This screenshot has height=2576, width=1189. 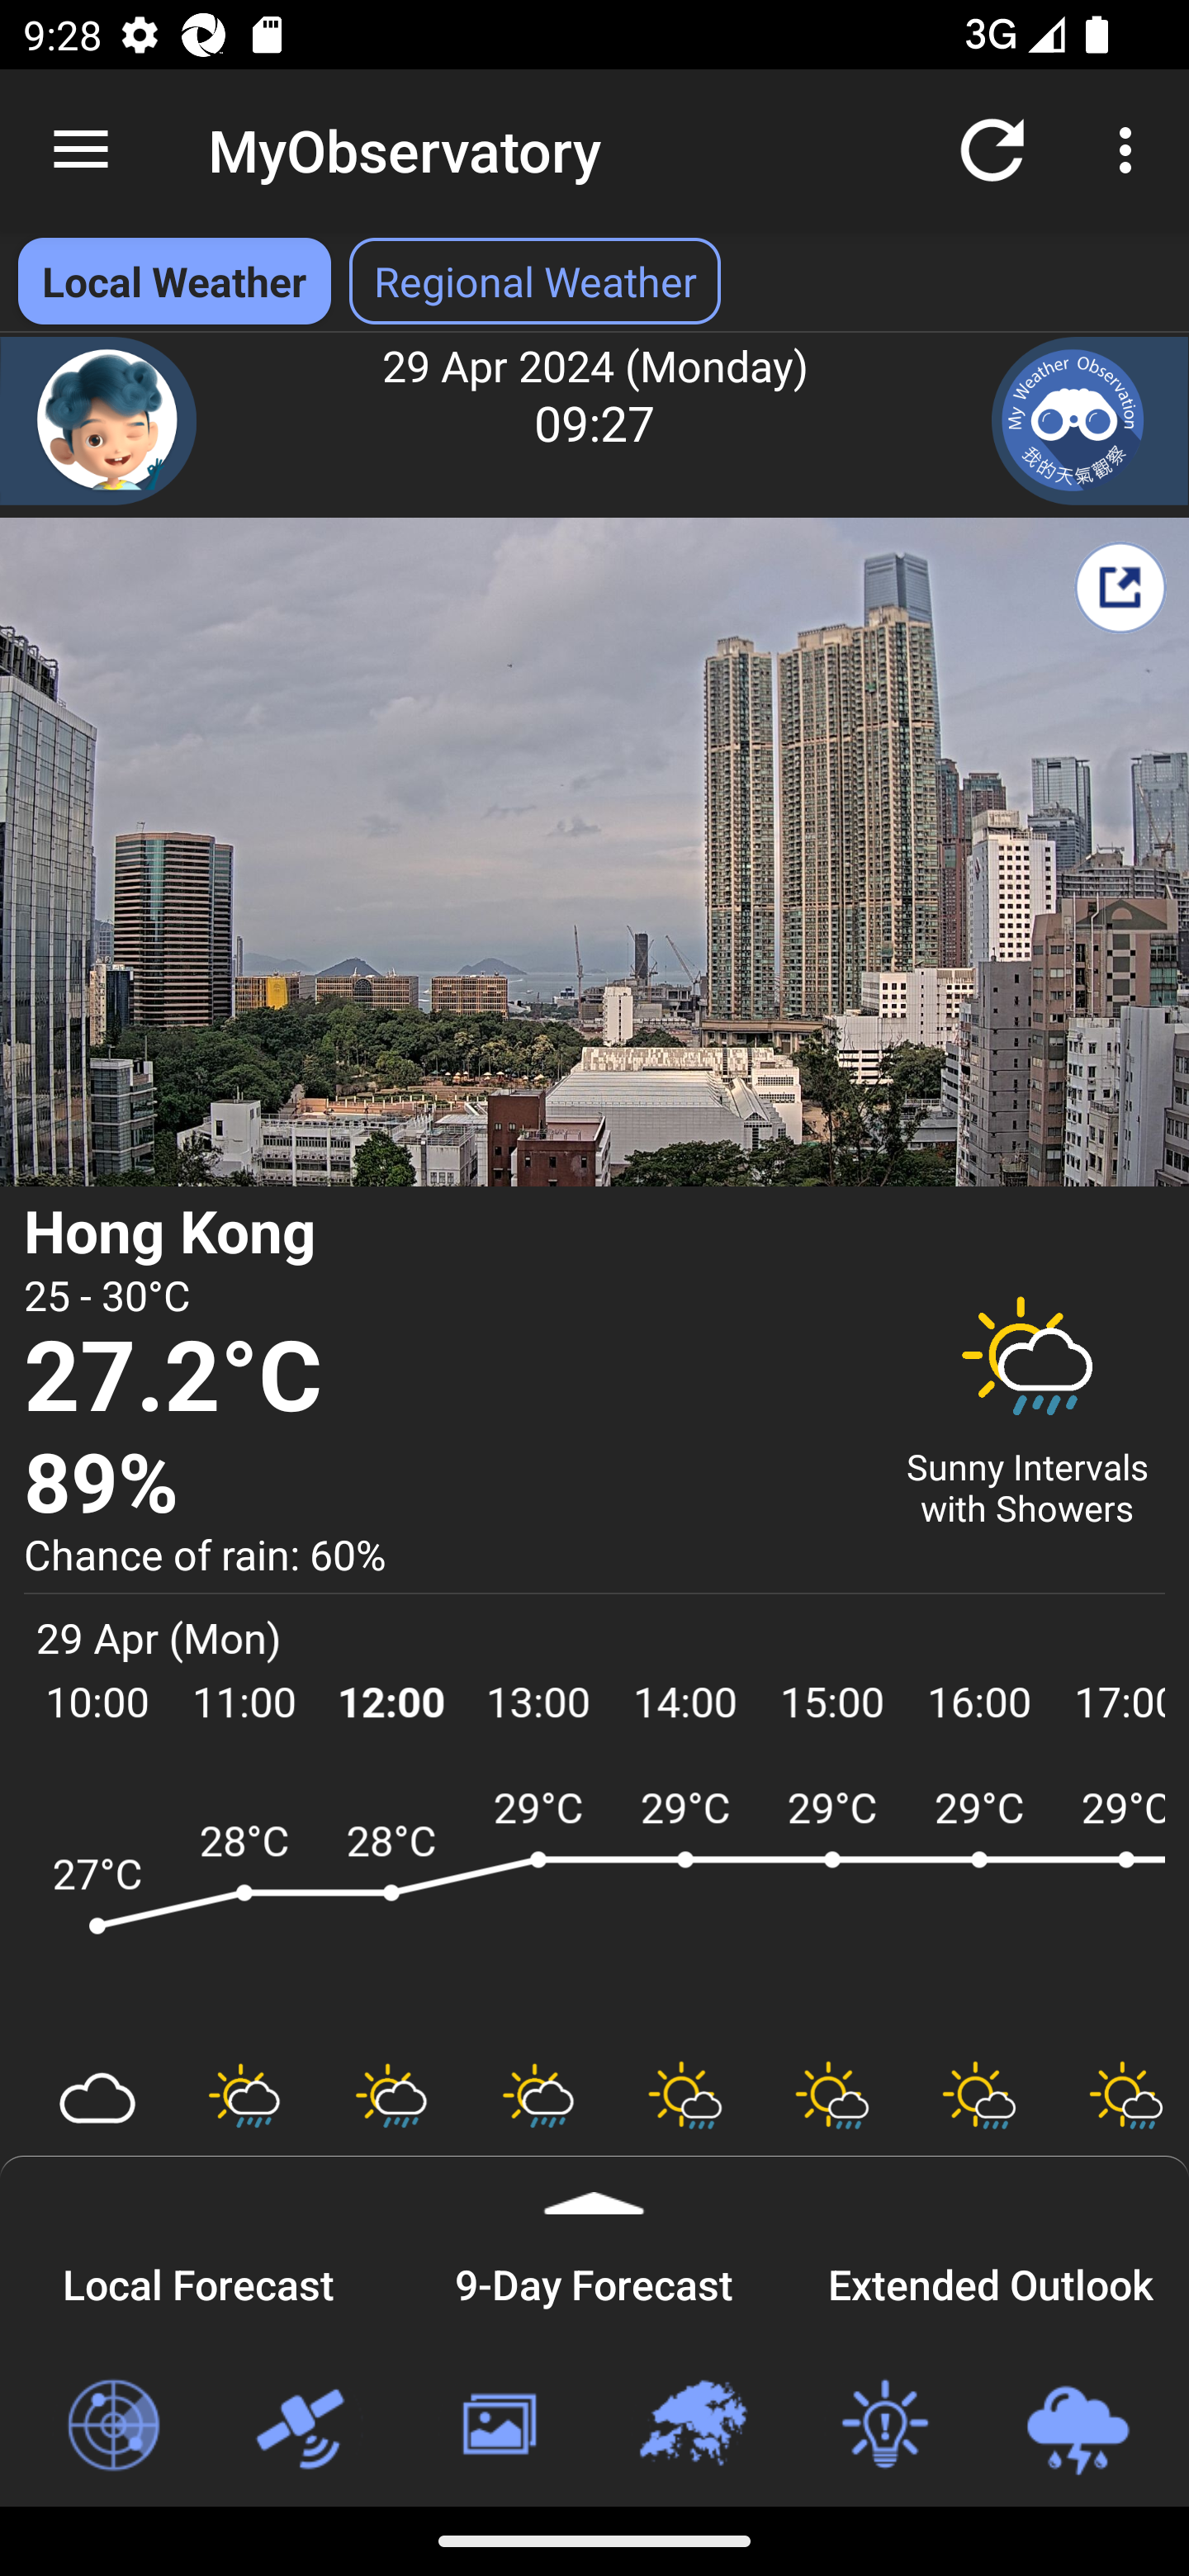 What do you see at coordinates (99, 421) in the screenshot?
I see `Chatbot` at bounding box center [99, 421].